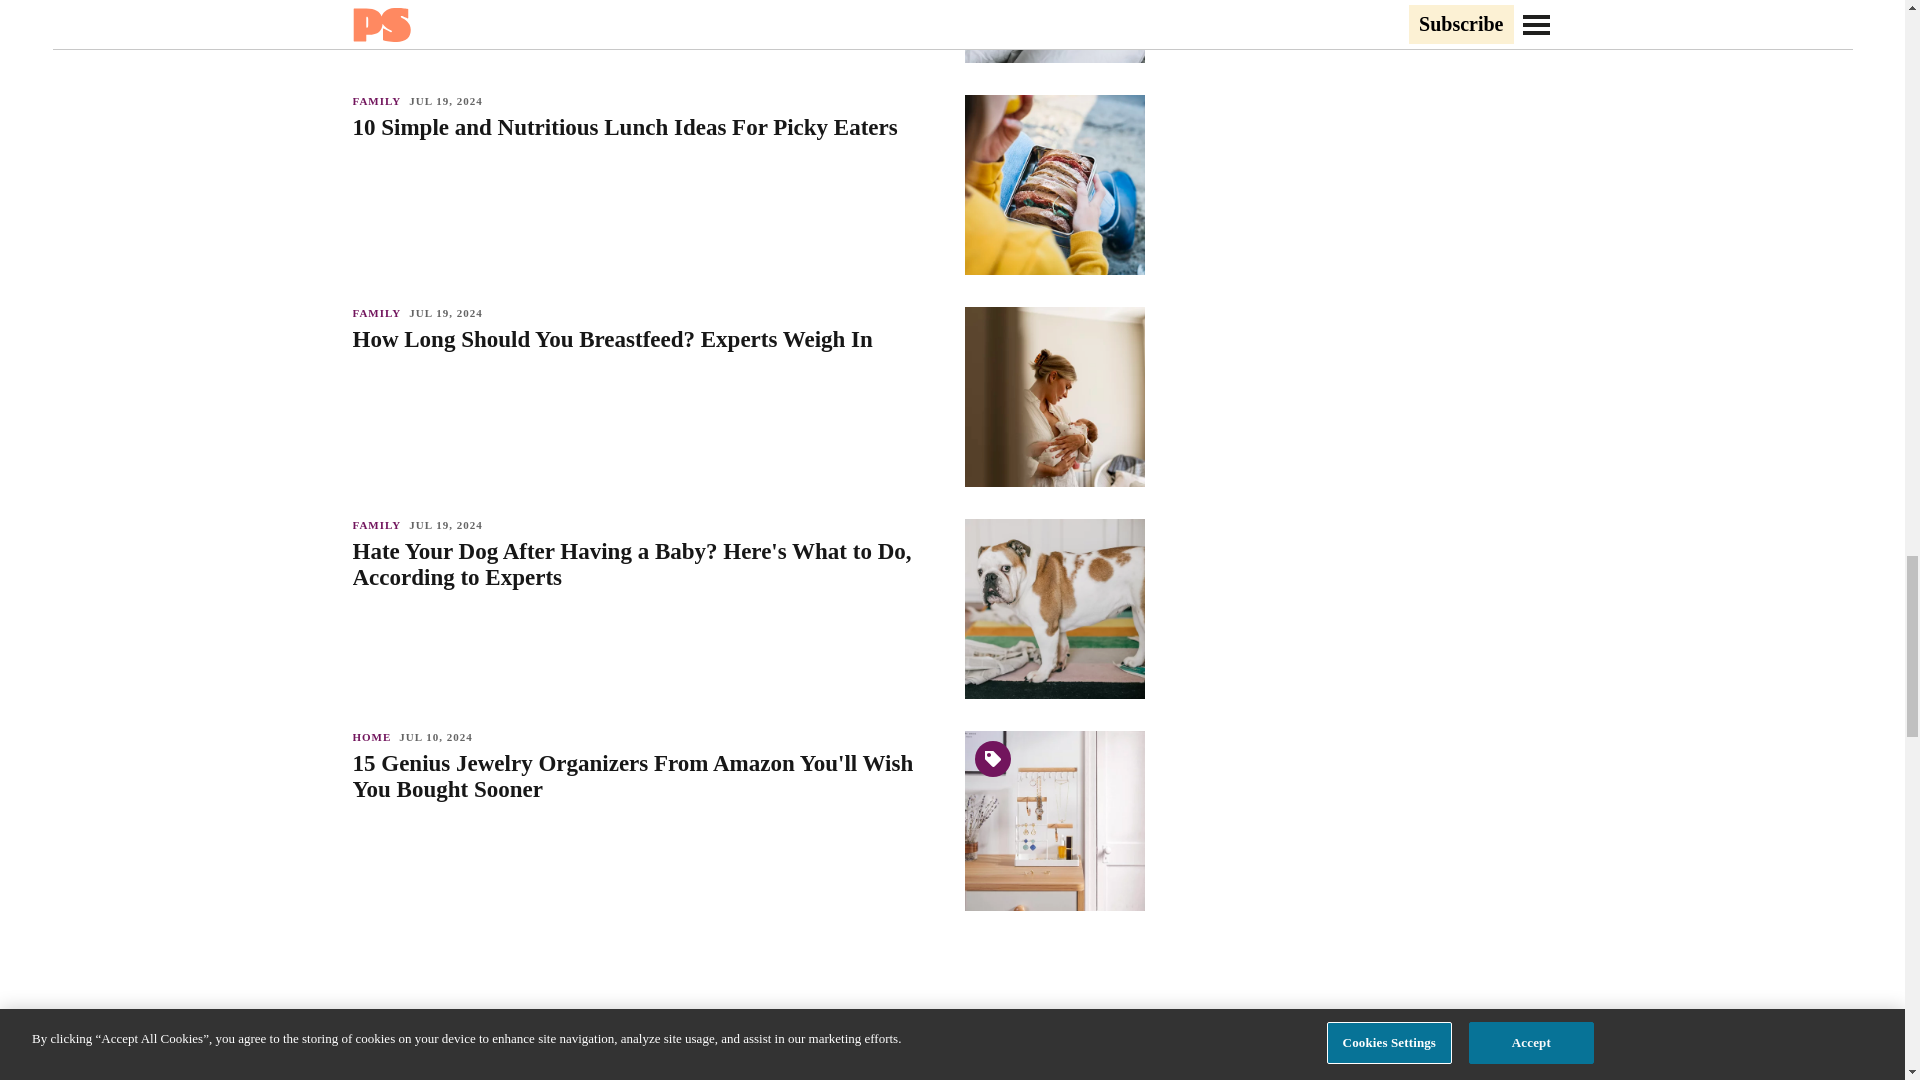 The image size is (1920, 1080). Describe the element at coordinates (380, 312) in the screenshot. I see `FAMILY` at that location.